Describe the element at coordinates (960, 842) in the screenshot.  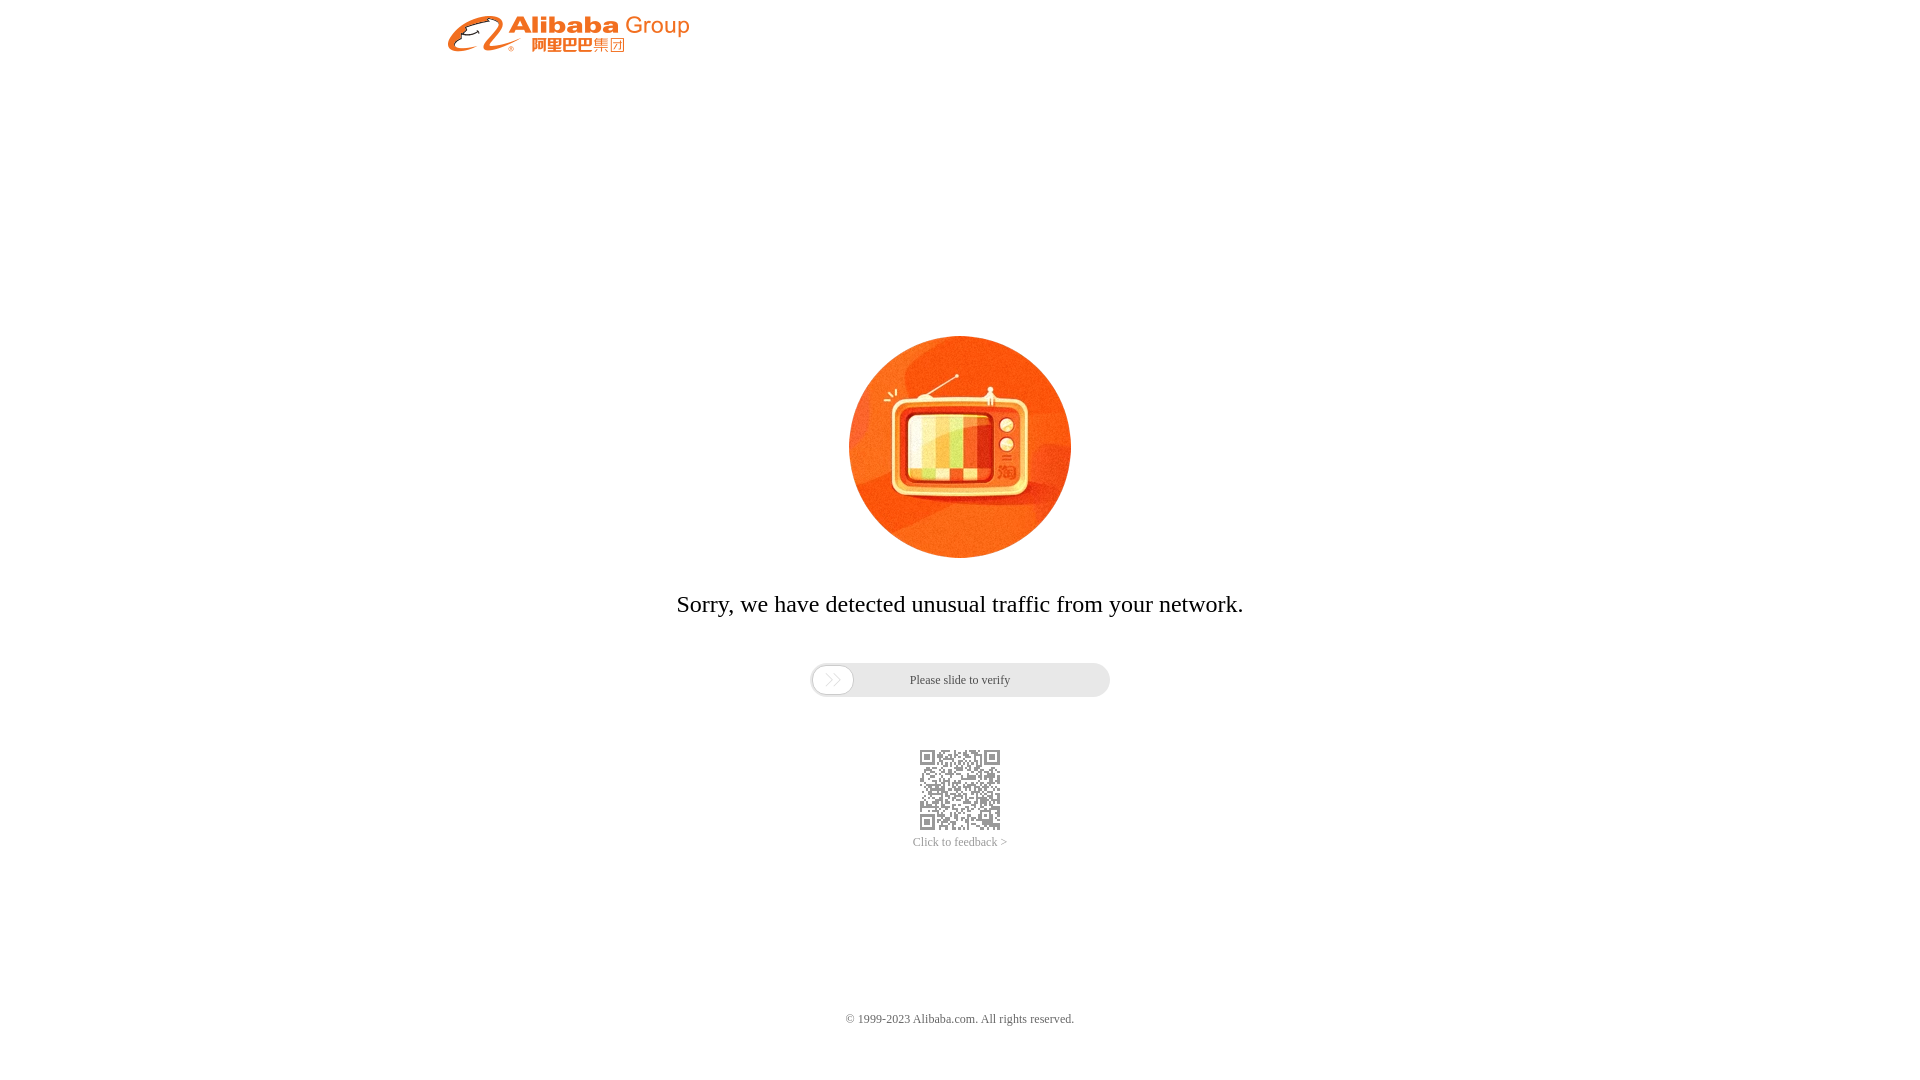
I see `Click to feedback >` at that location.